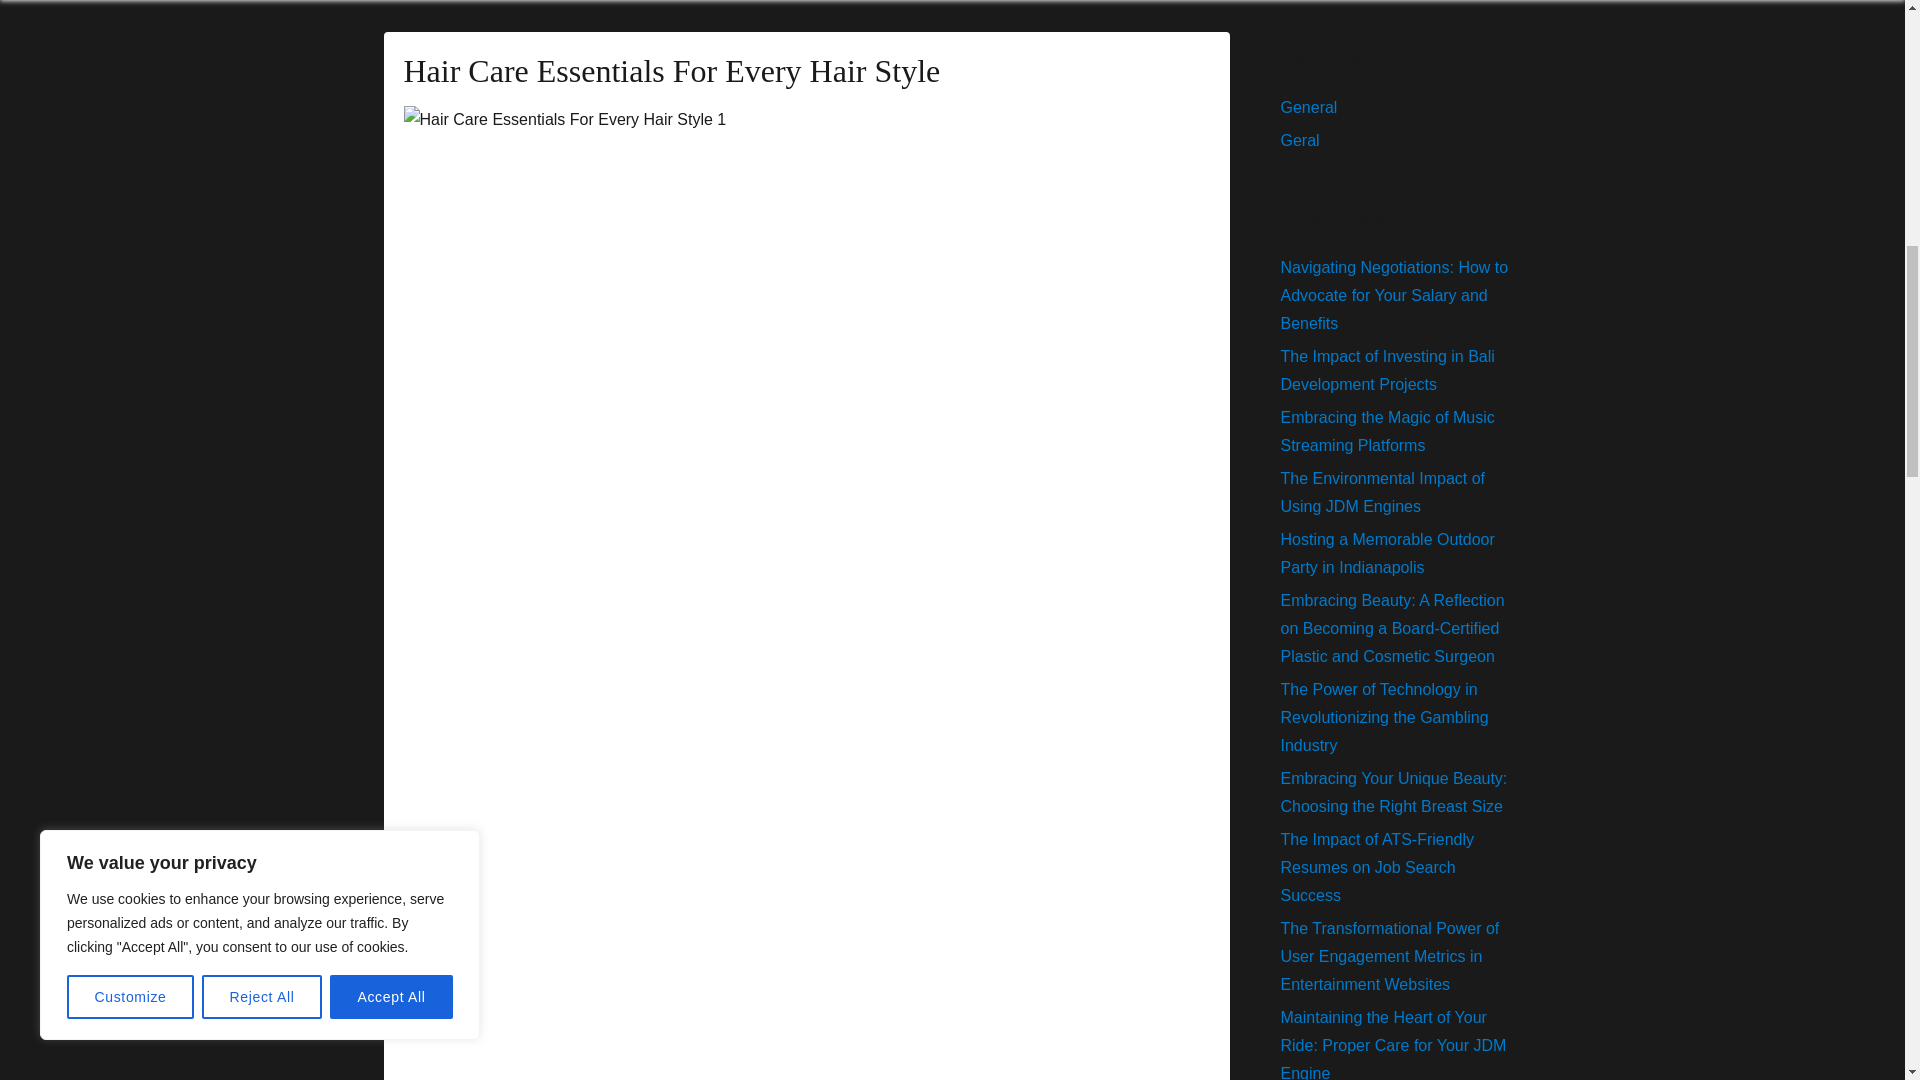 Image resolution: width=1920 pixels, height=1080 pixels. I want to click on Geral, so click(1300, 140).